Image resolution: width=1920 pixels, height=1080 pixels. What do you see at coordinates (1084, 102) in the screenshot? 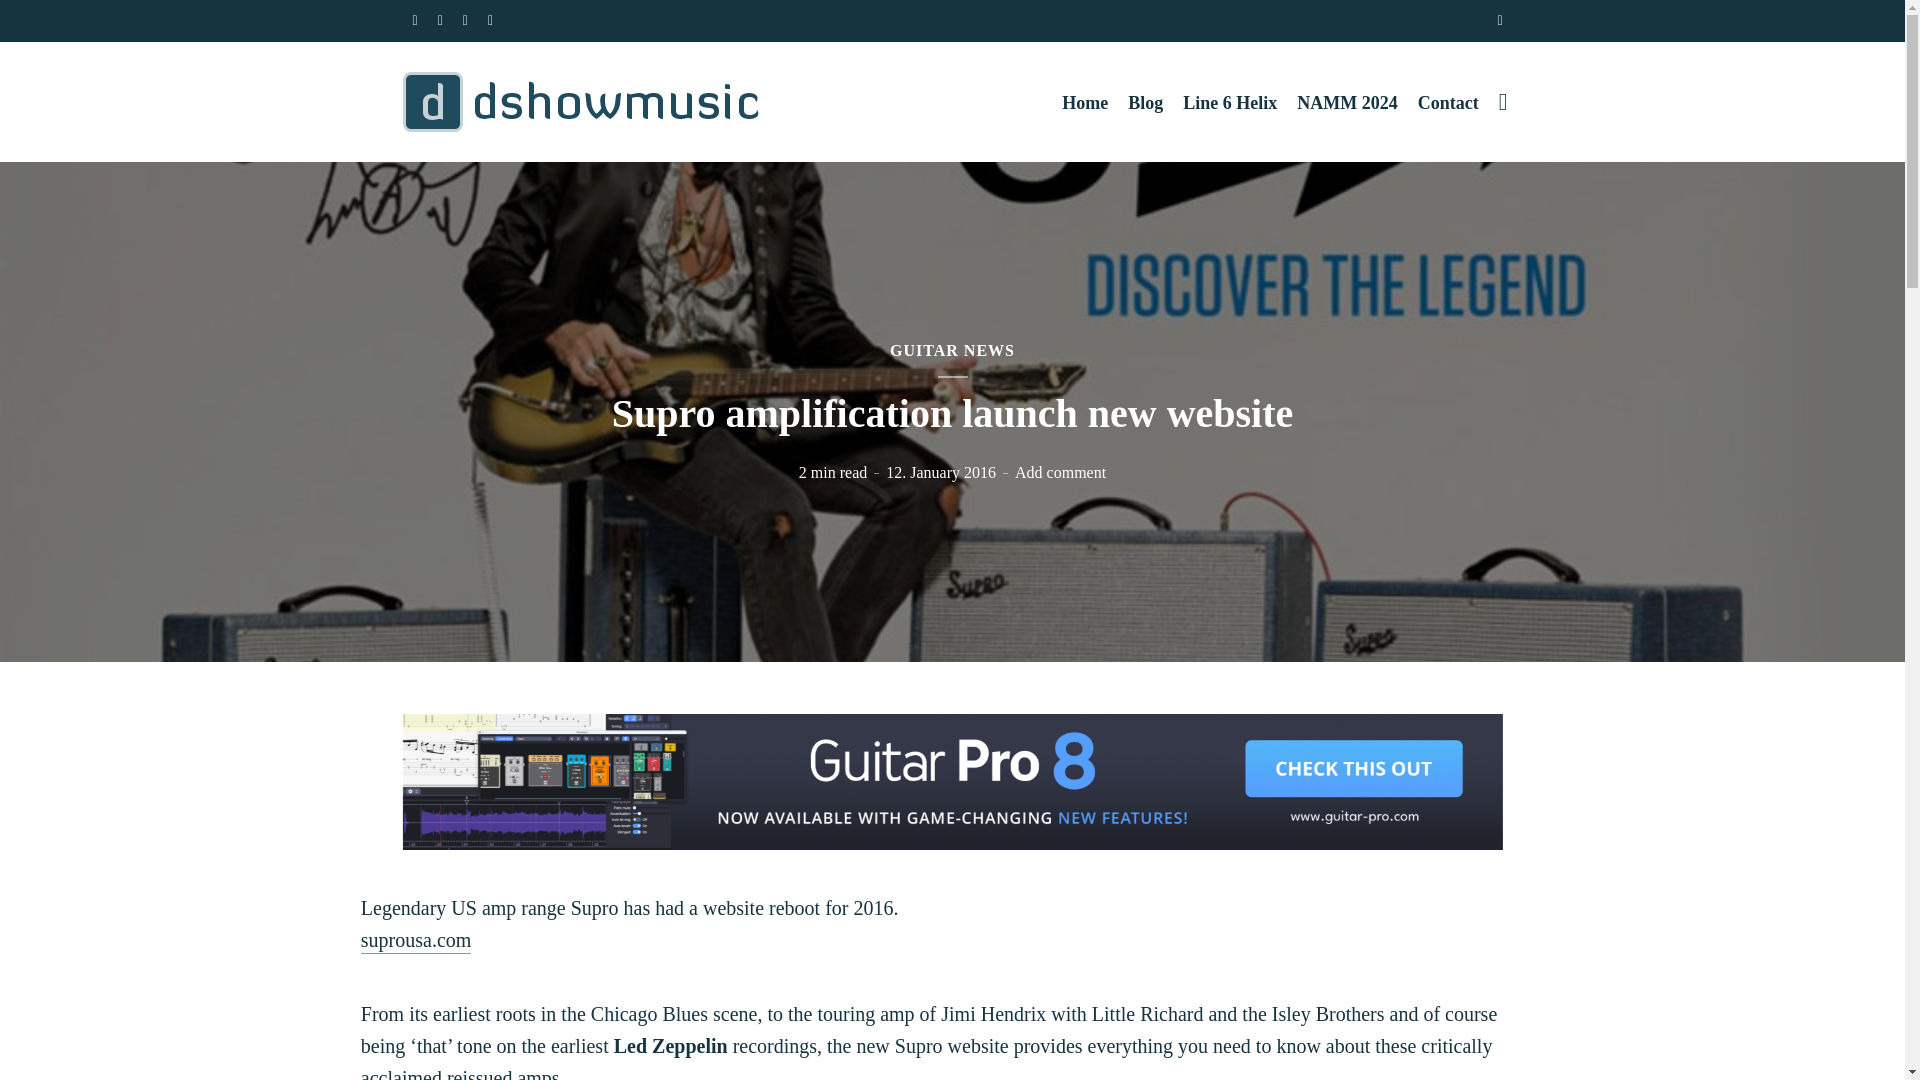
I see `Home` at bounding box center [1084, 102].